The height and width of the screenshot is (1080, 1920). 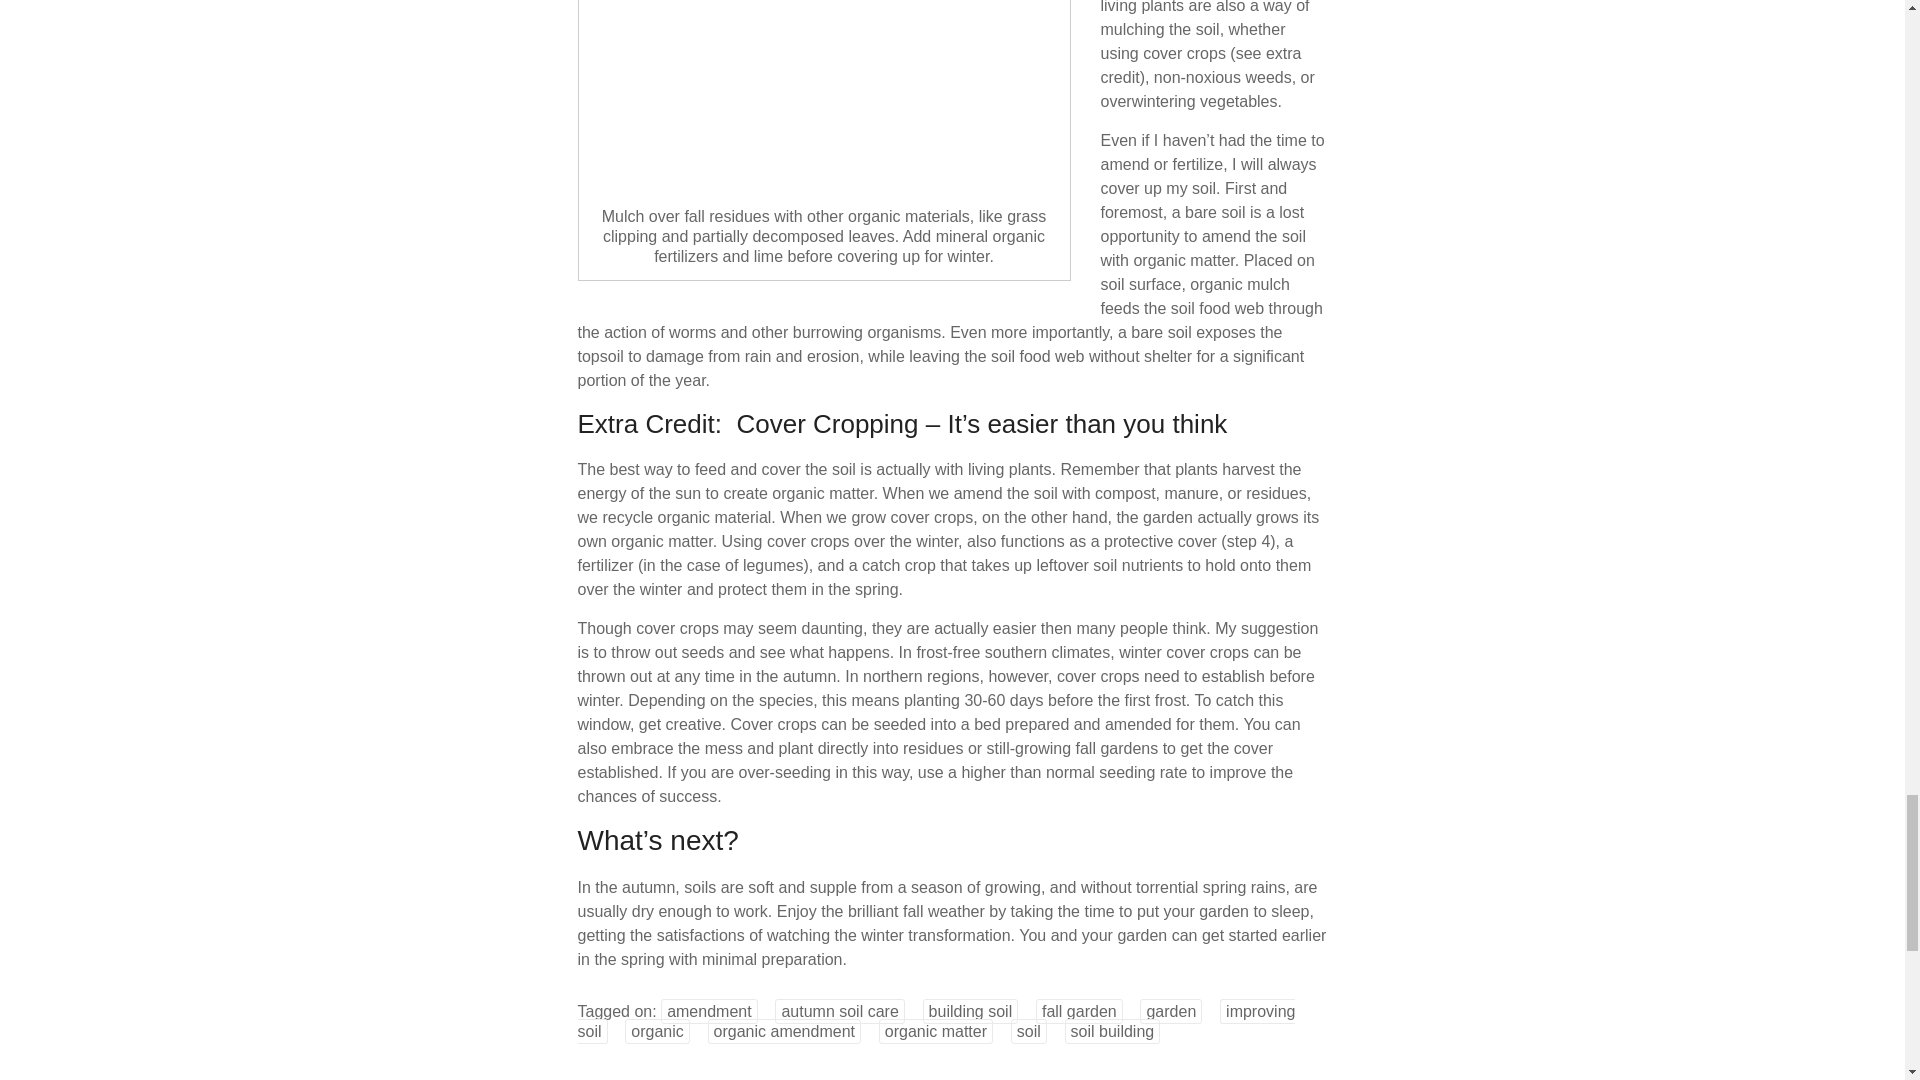 What do you see at coordinates (1170, 1011) in the screenshot?
I see `garden` at bounding box center [1170, 1011].